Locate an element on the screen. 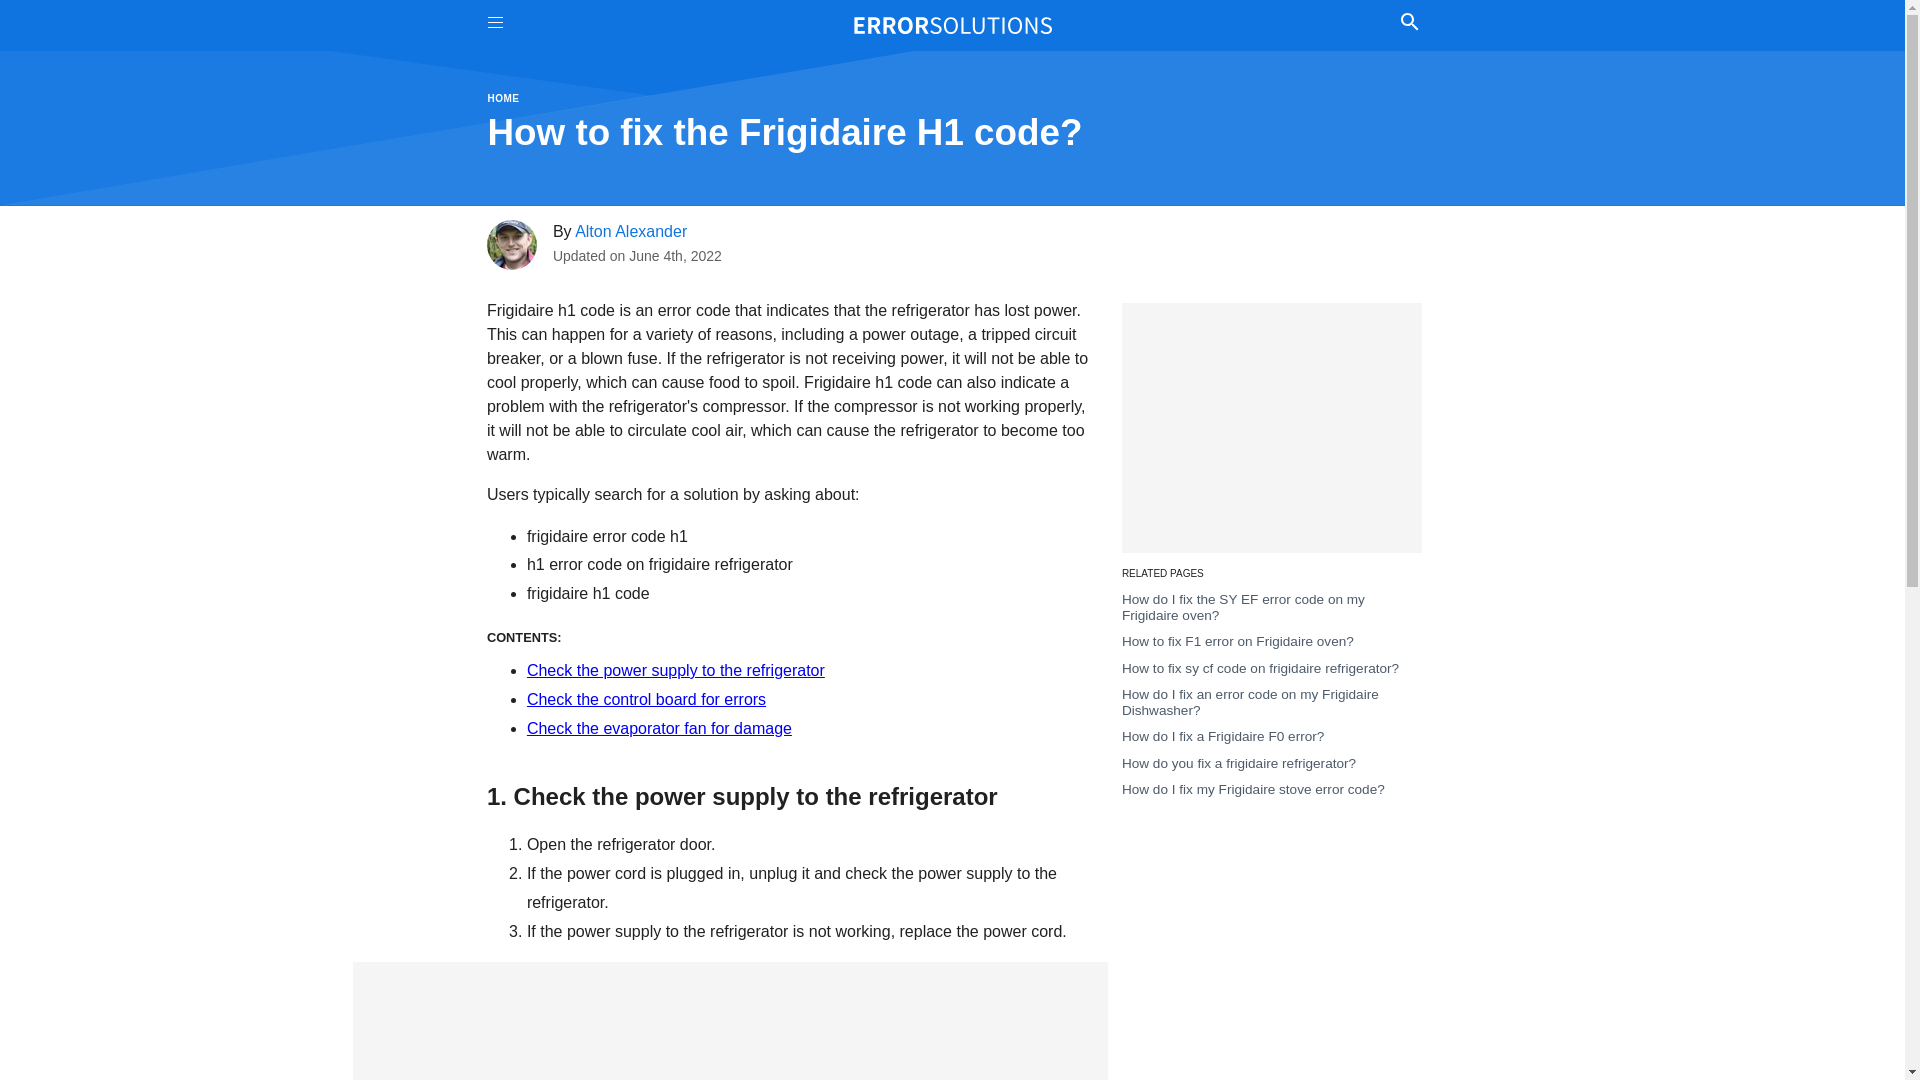 Image resolution: width=1920 pixels, height=1080 pixels. Check the control board for errors is located at coordinates (646, 700).